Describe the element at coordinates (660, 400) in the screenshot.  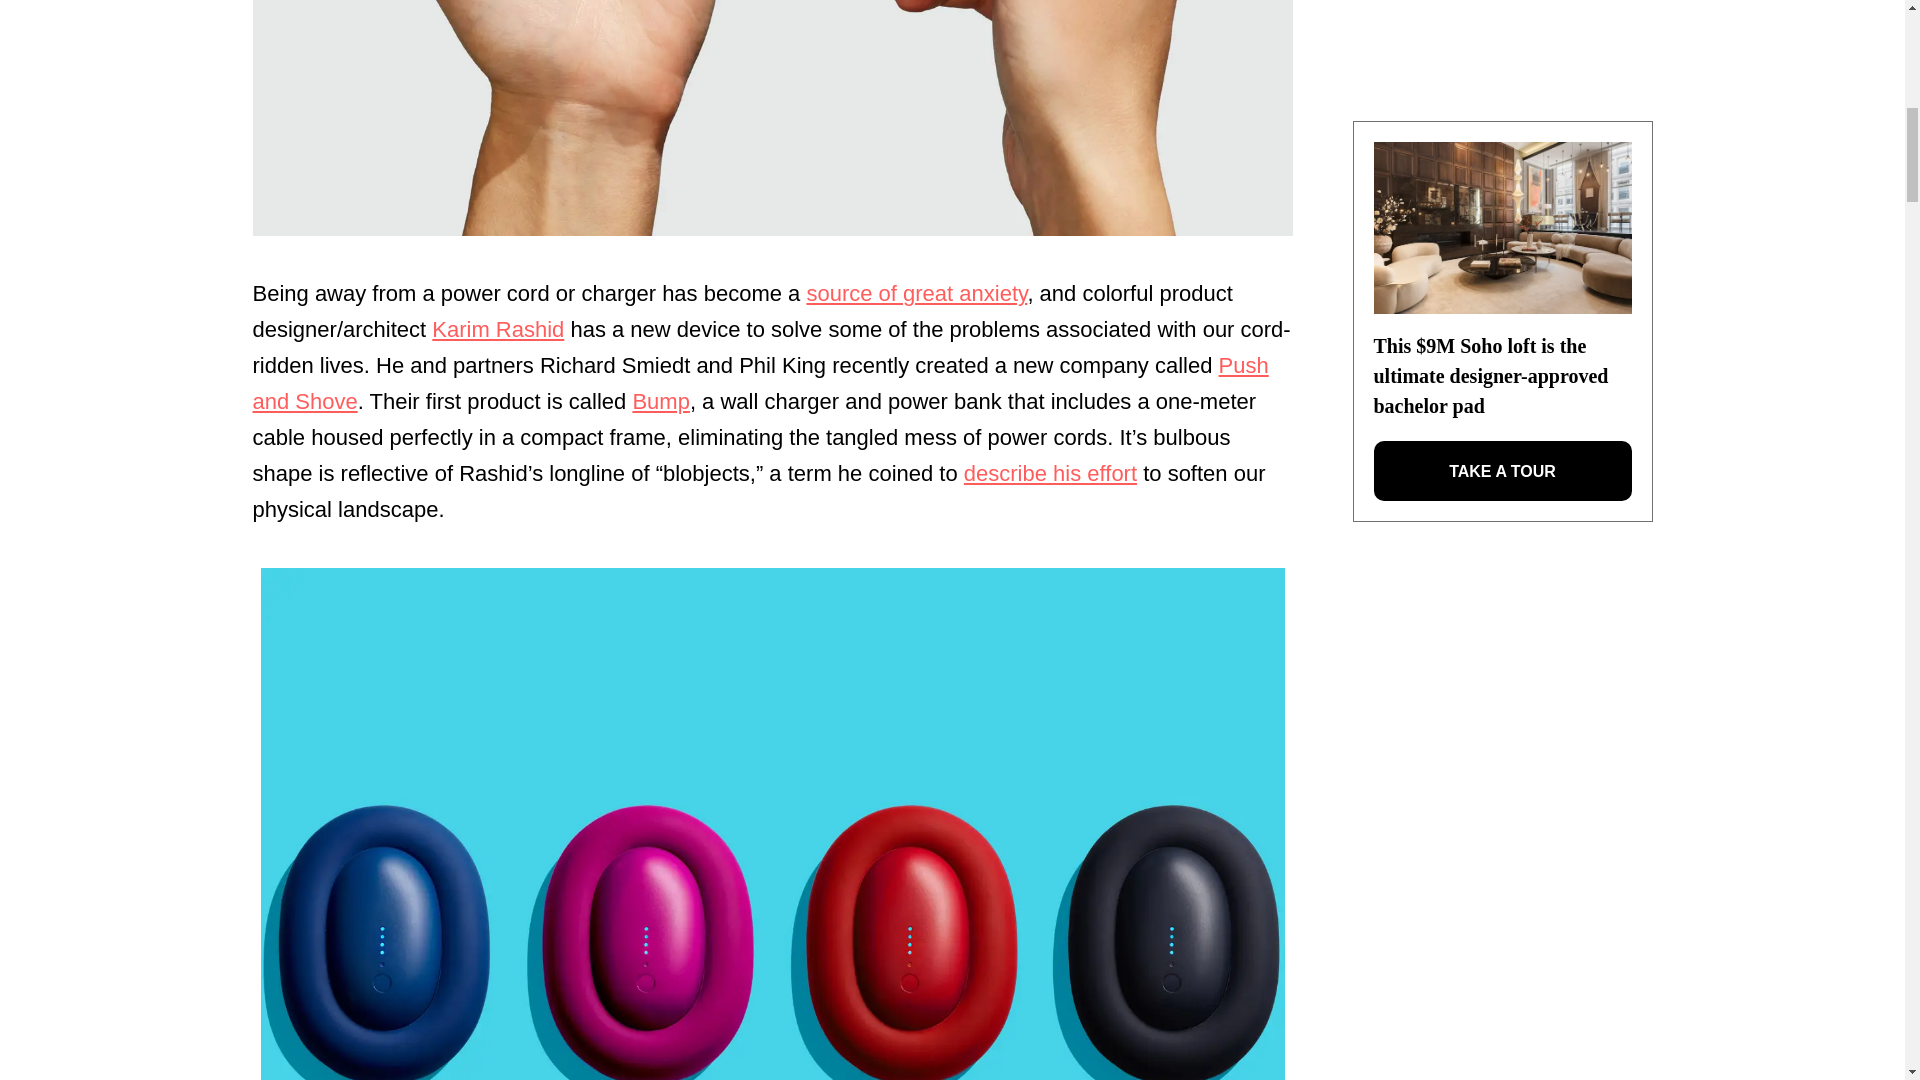
I see `Bump` at that location.